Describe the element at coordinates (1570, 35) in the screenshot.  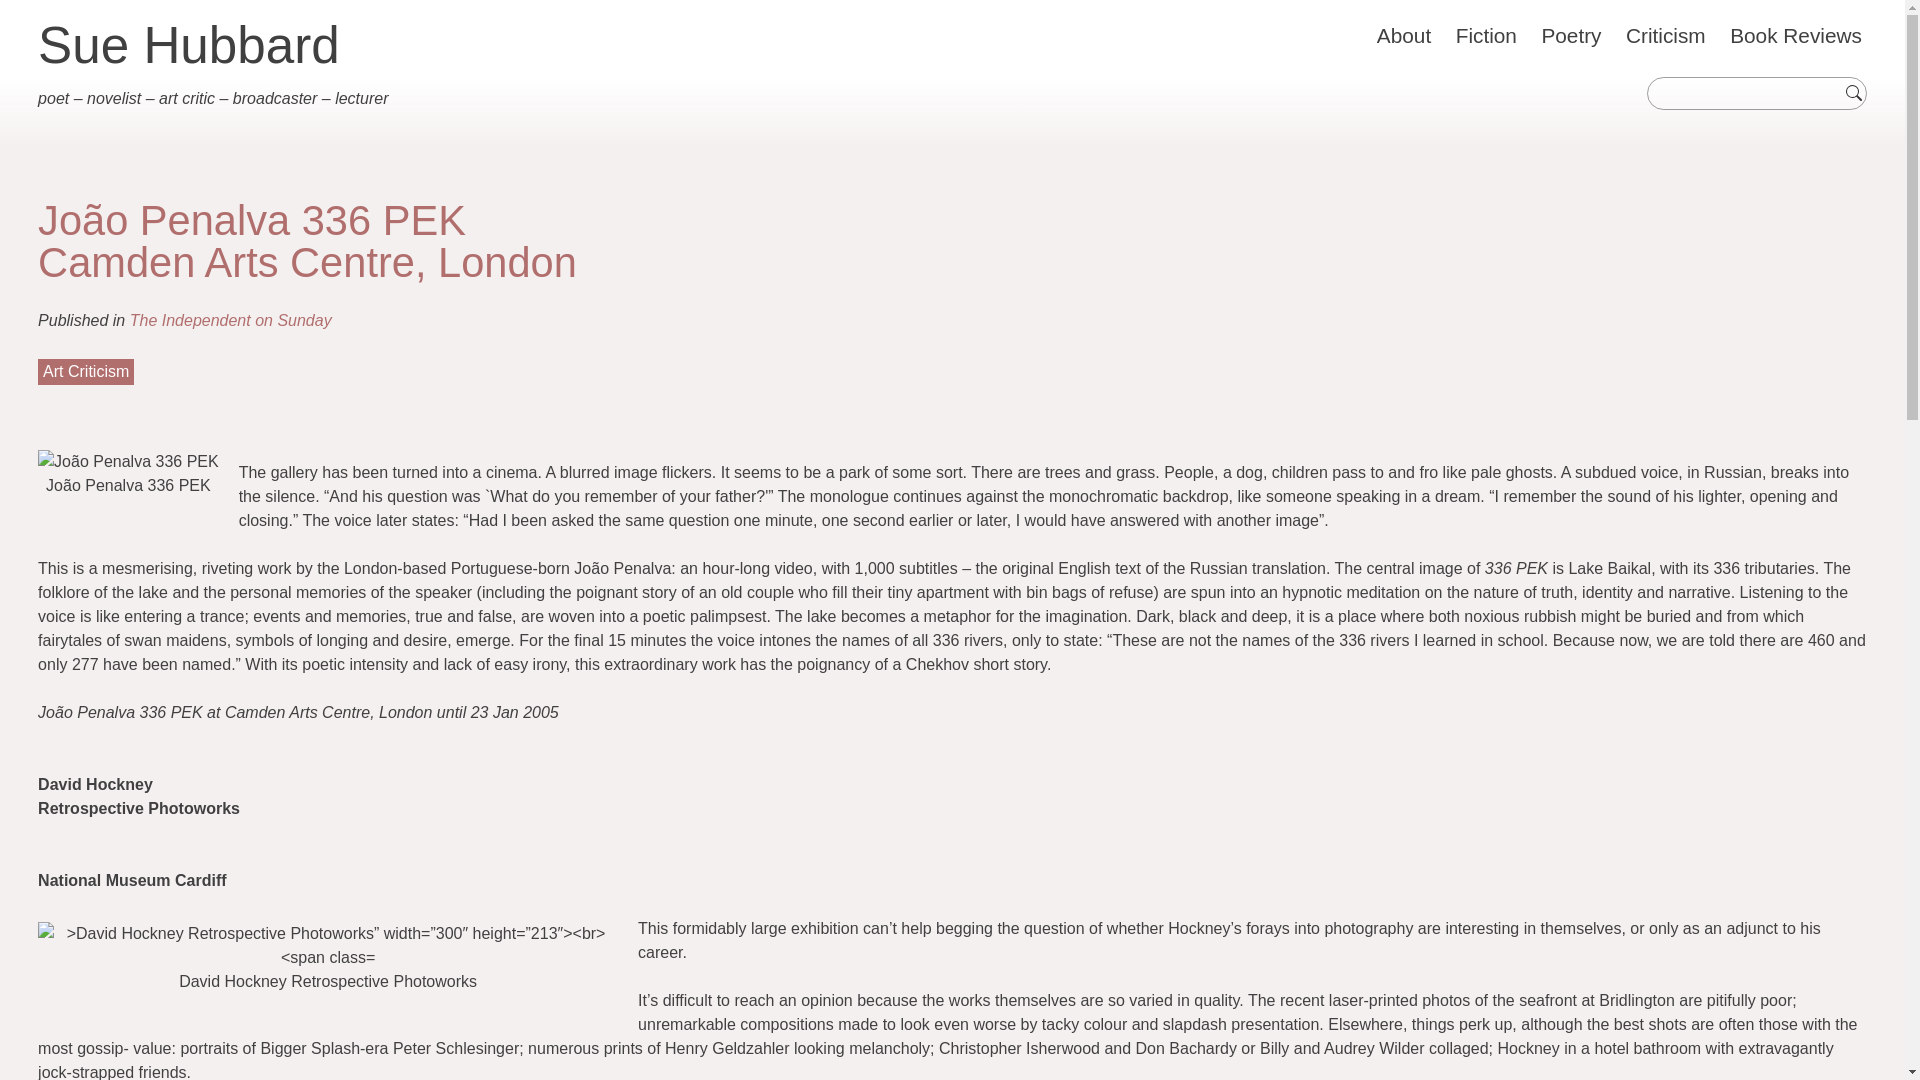
I see `Poetry` at that location.